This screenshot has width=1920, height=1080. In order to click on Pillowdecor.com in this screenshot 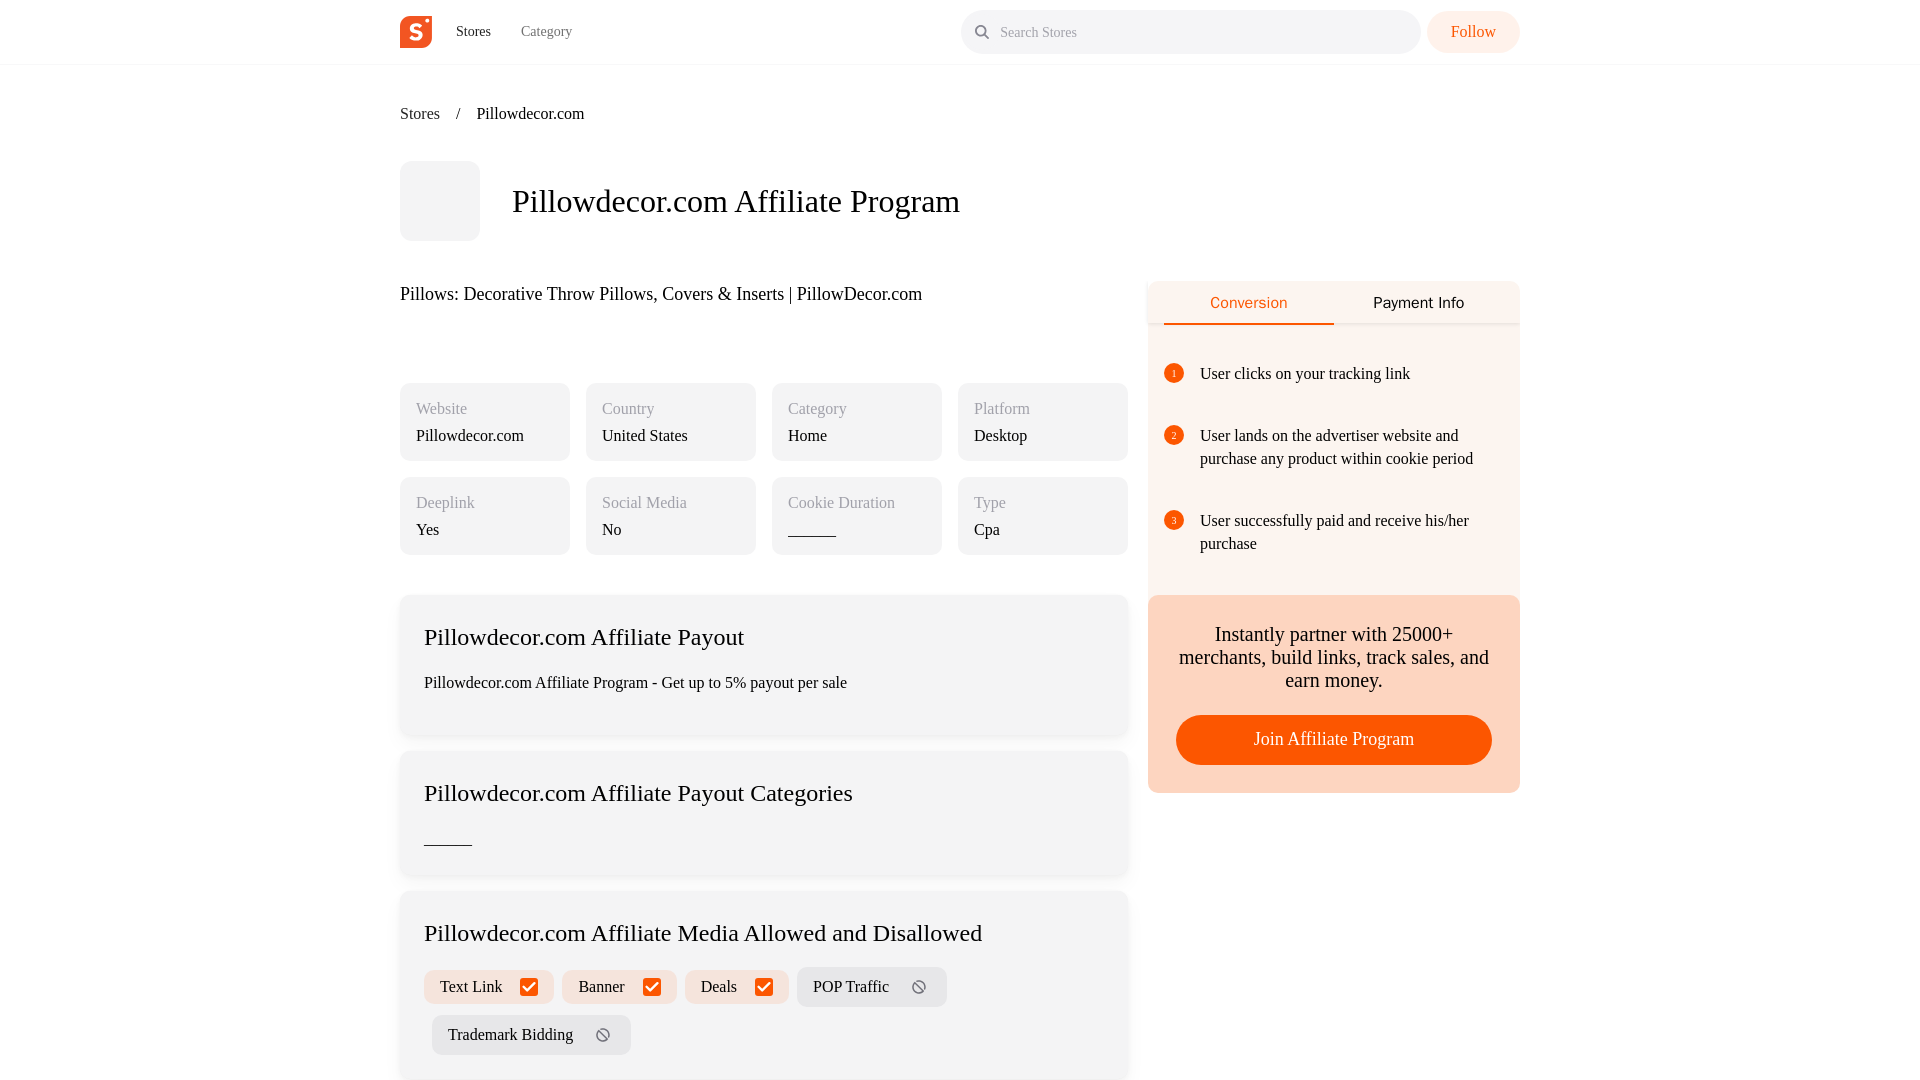, I will do `click(485, 435)`.